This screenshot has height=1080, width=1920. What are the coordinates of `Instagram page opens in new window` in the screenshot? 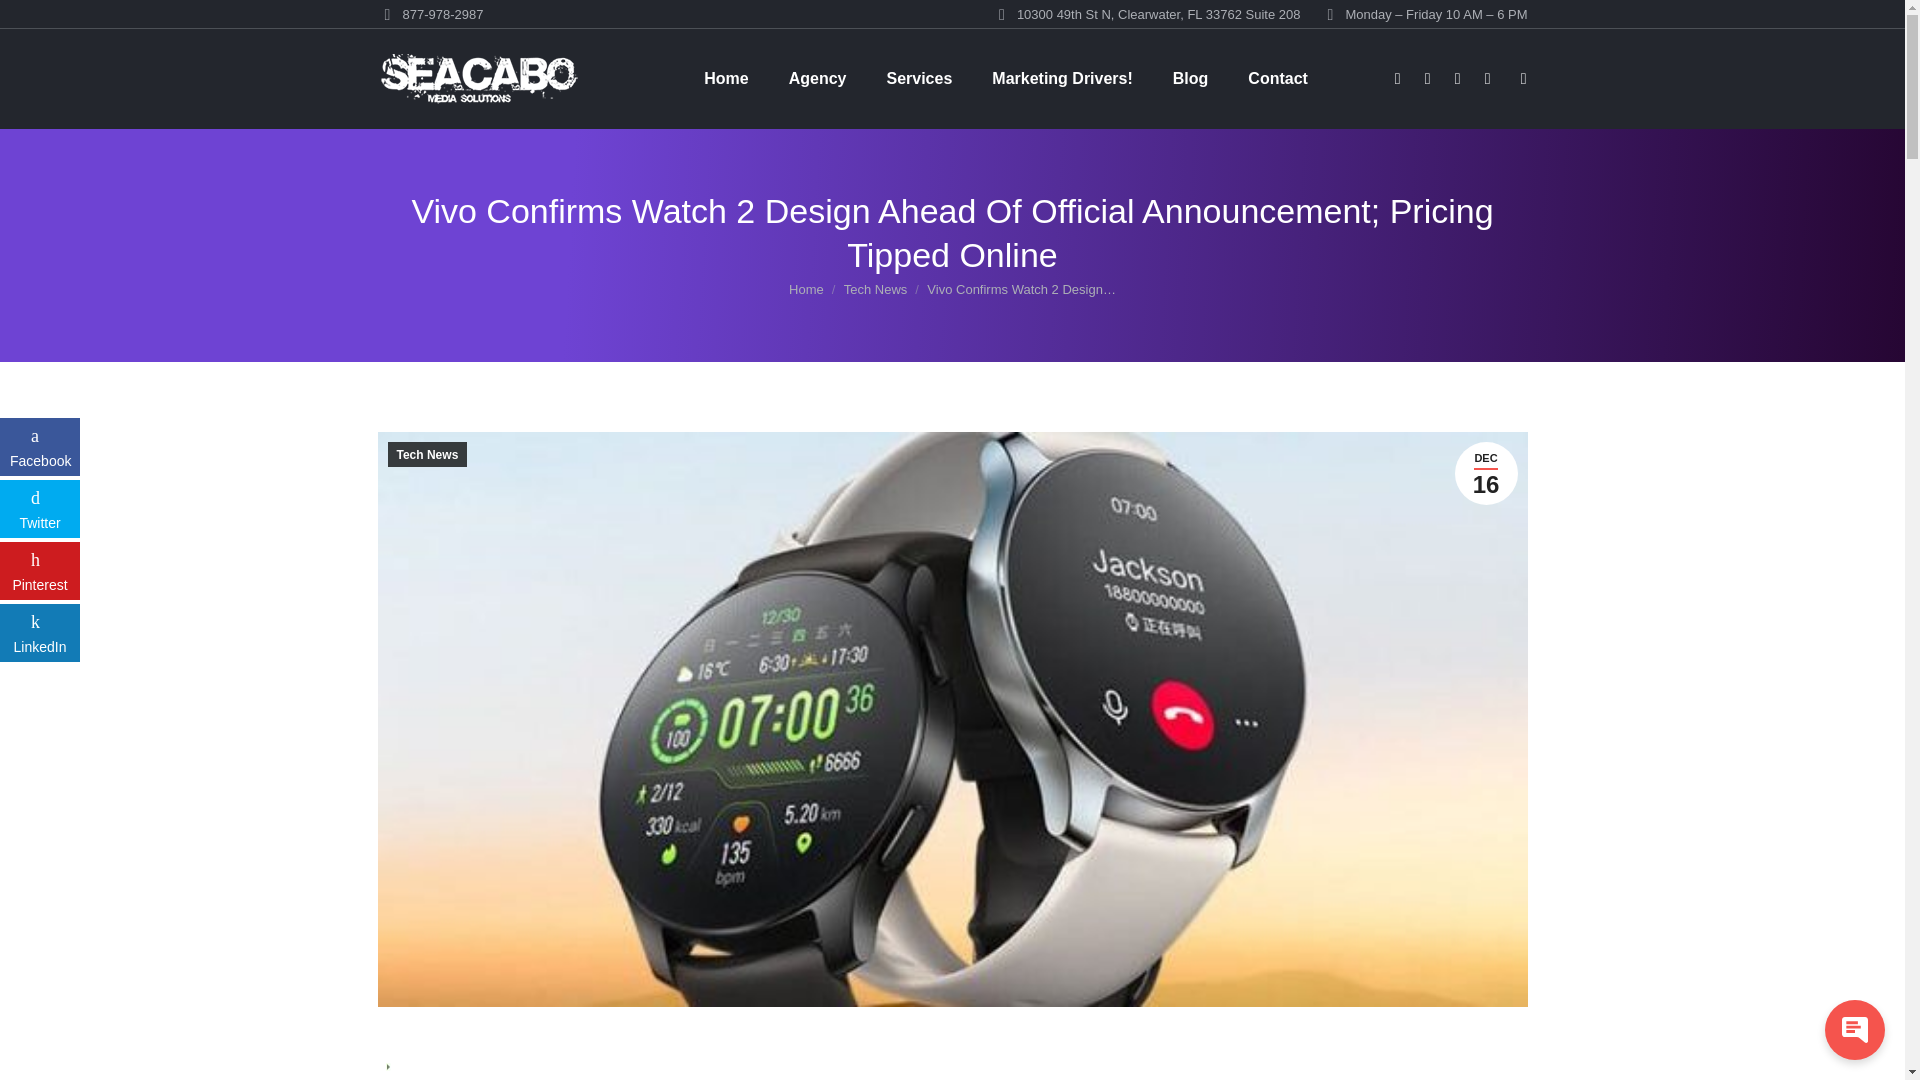 It's located at (1458, 78).